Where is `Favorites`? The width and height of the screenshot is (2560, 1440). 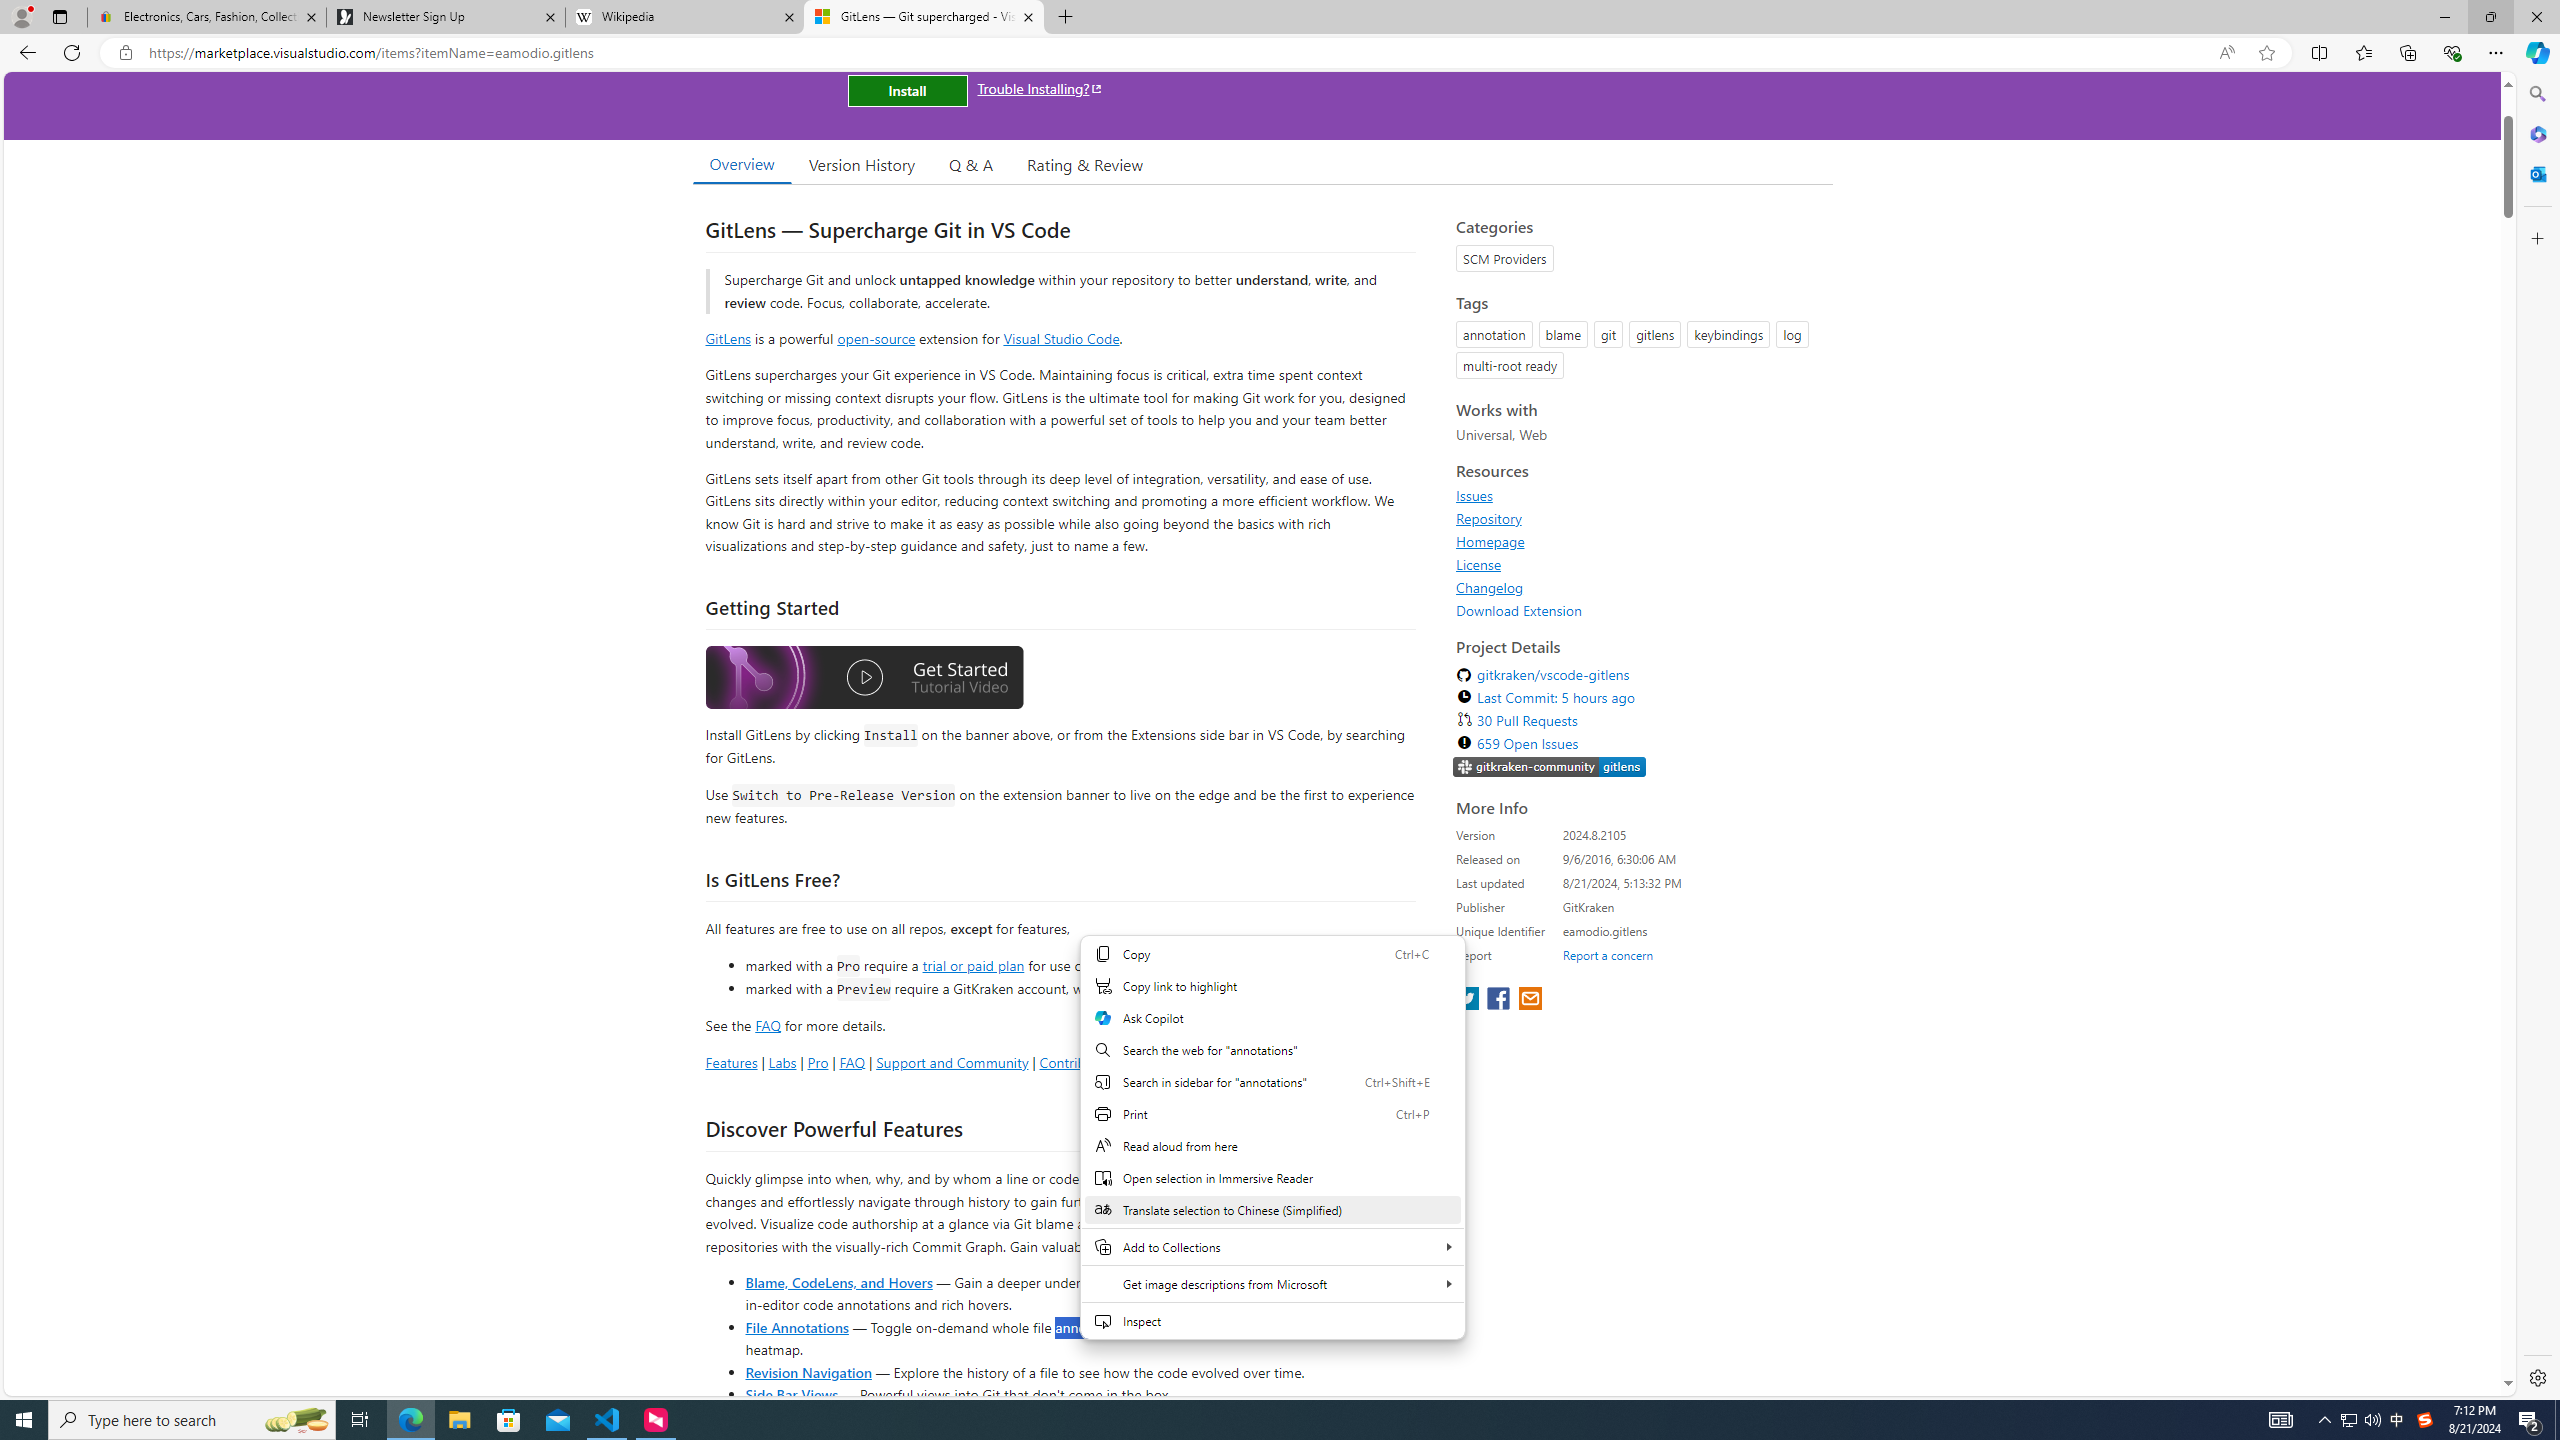 Favorites is located at coordinates (2364, 52).